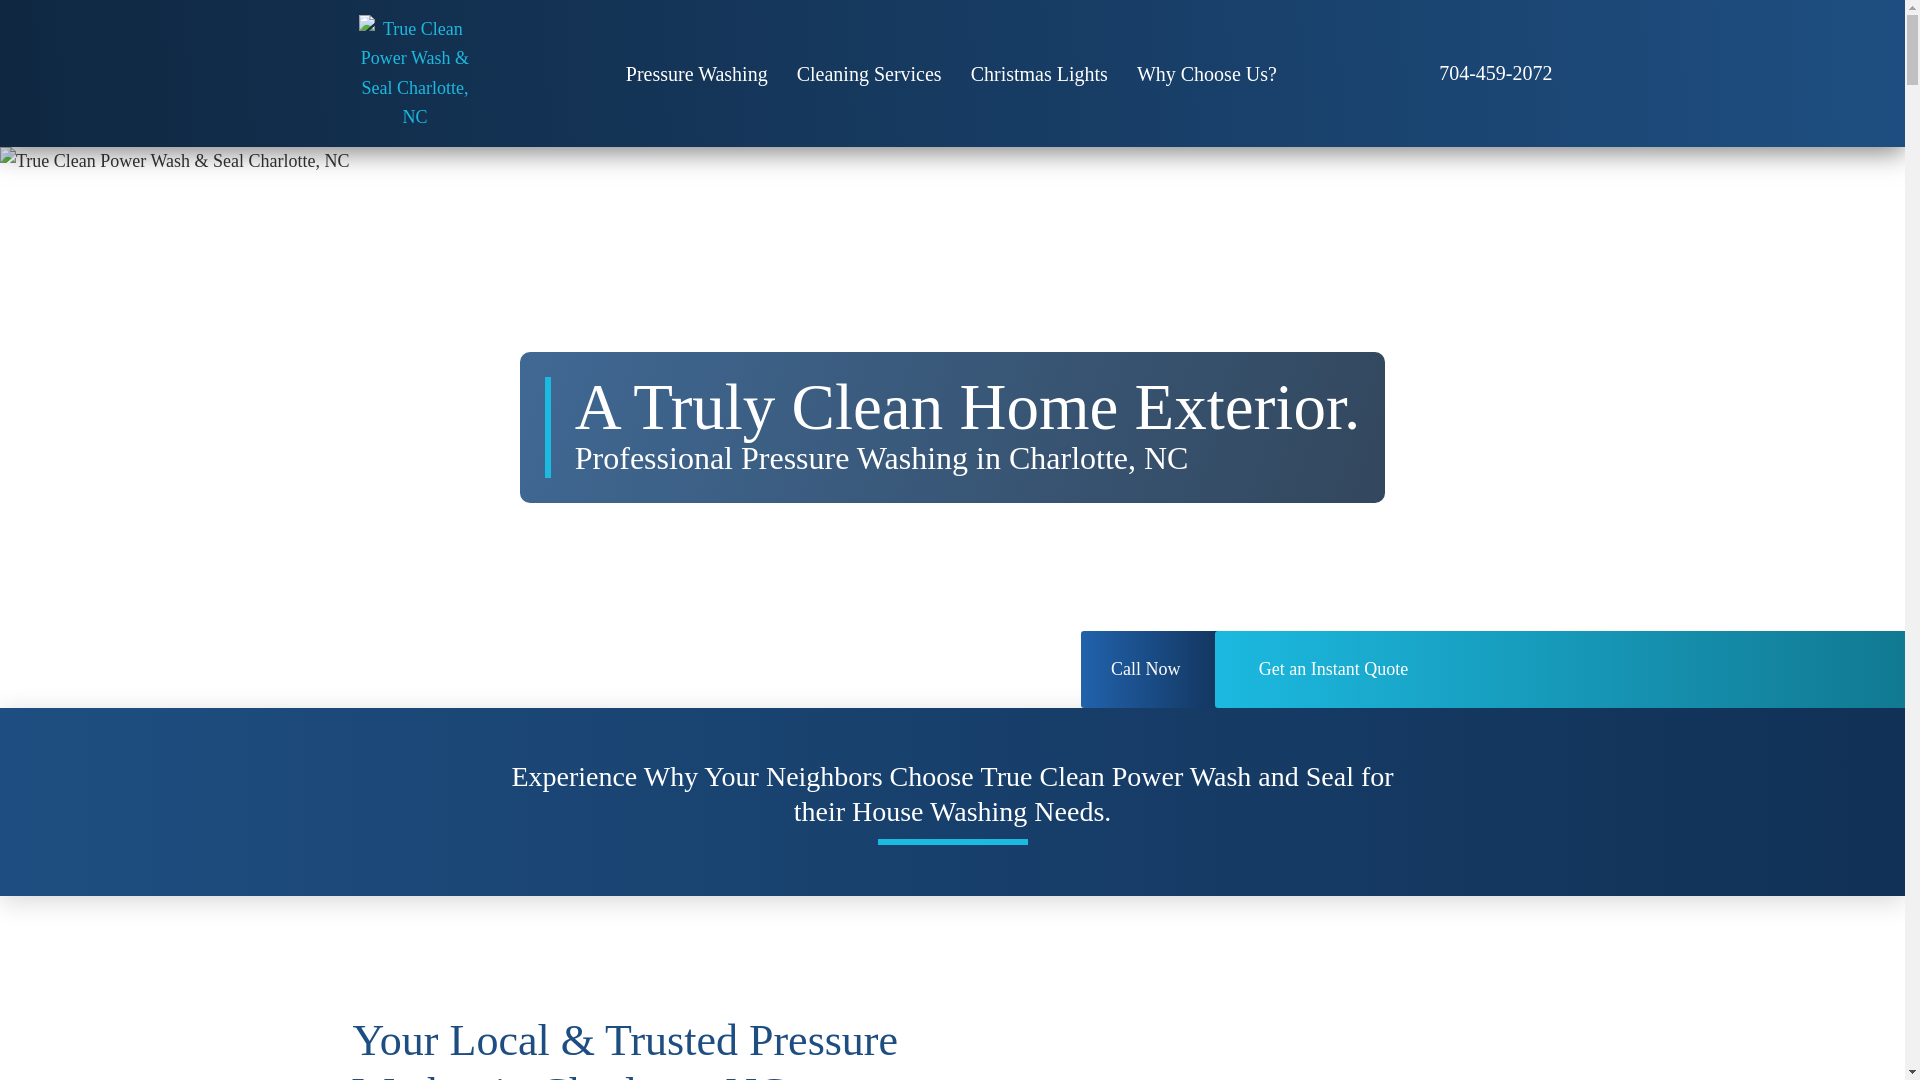 The width and height of the screenshot is (1920, 1080). Describe the element at coordinates (1157, 669) in the screenshot. I see `Call Now` at that location.